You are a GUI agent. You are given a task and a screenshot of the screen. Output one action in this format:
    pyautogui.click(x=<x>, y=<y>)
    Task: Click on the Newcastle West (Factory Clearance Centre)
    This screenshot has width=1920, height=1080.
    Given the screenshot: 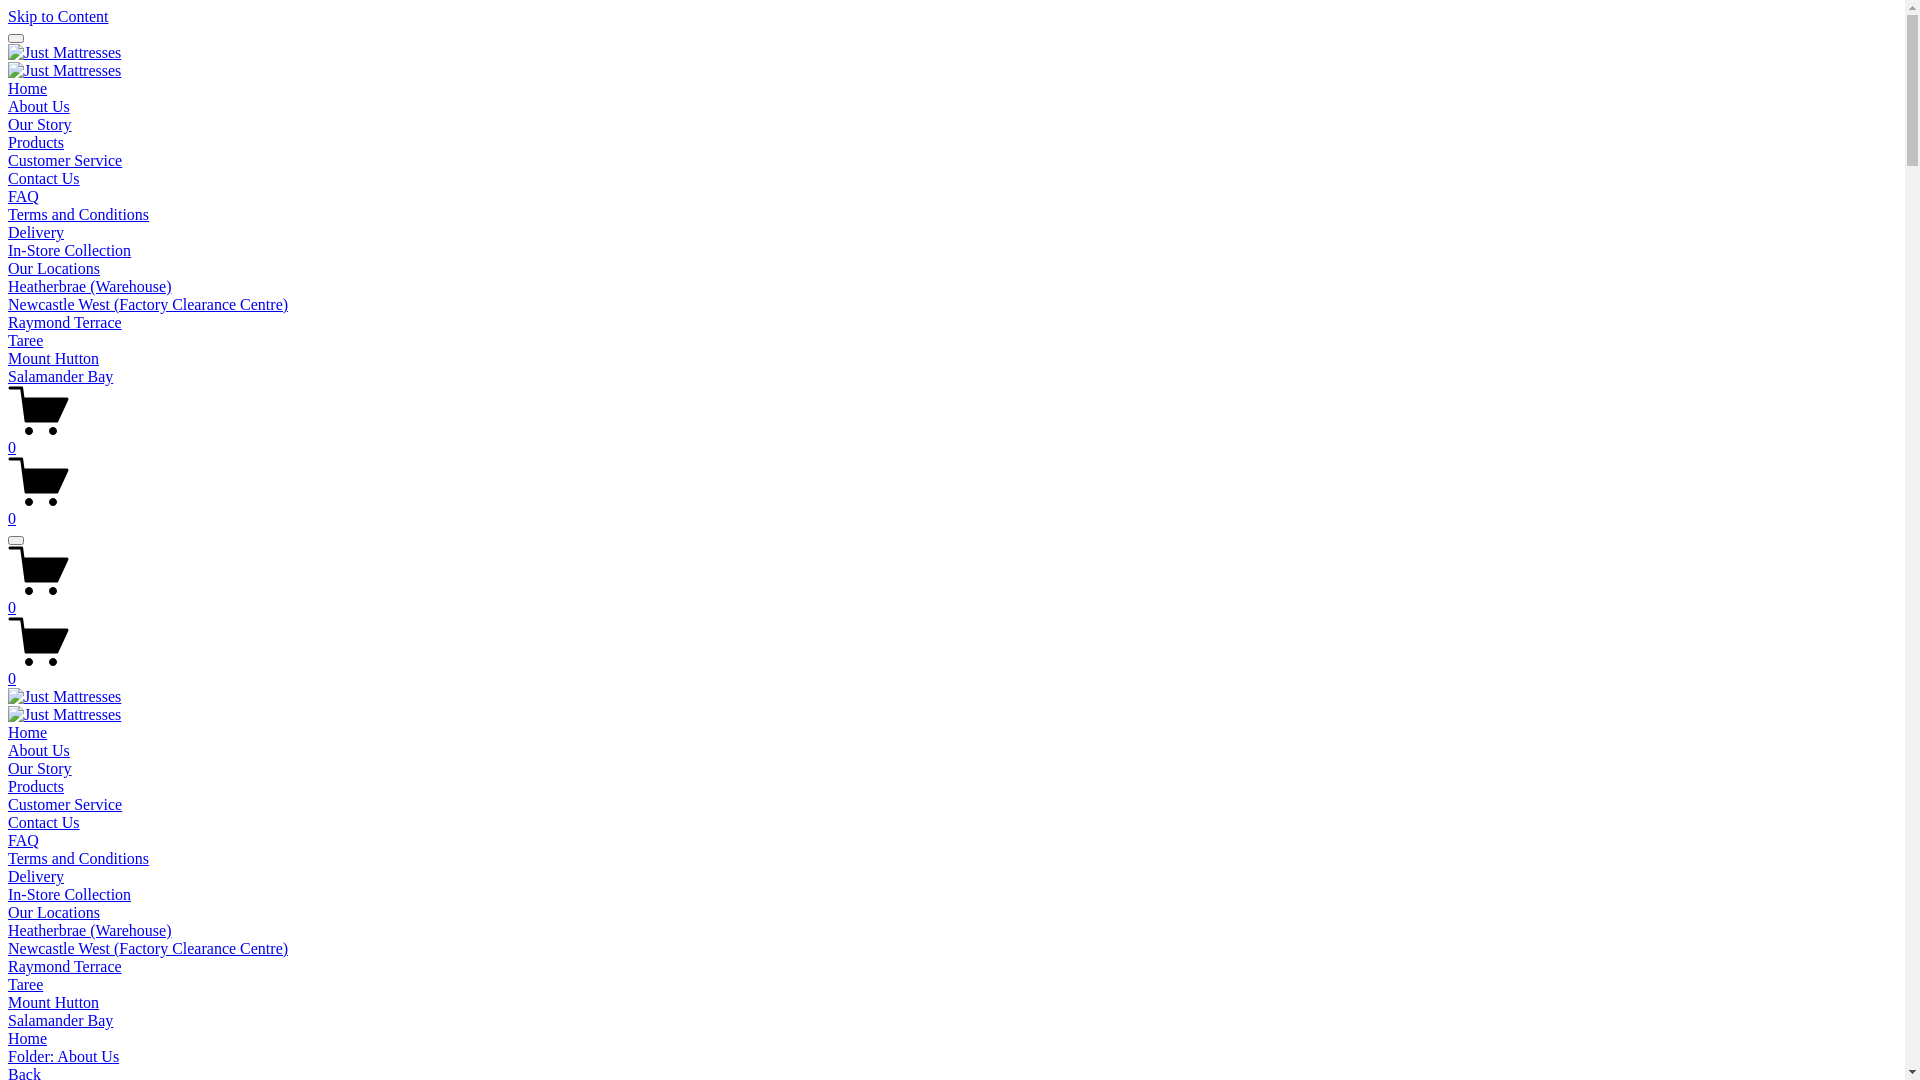 What is the action you would take?
    pyautogui.click(x=148, y=948)
    